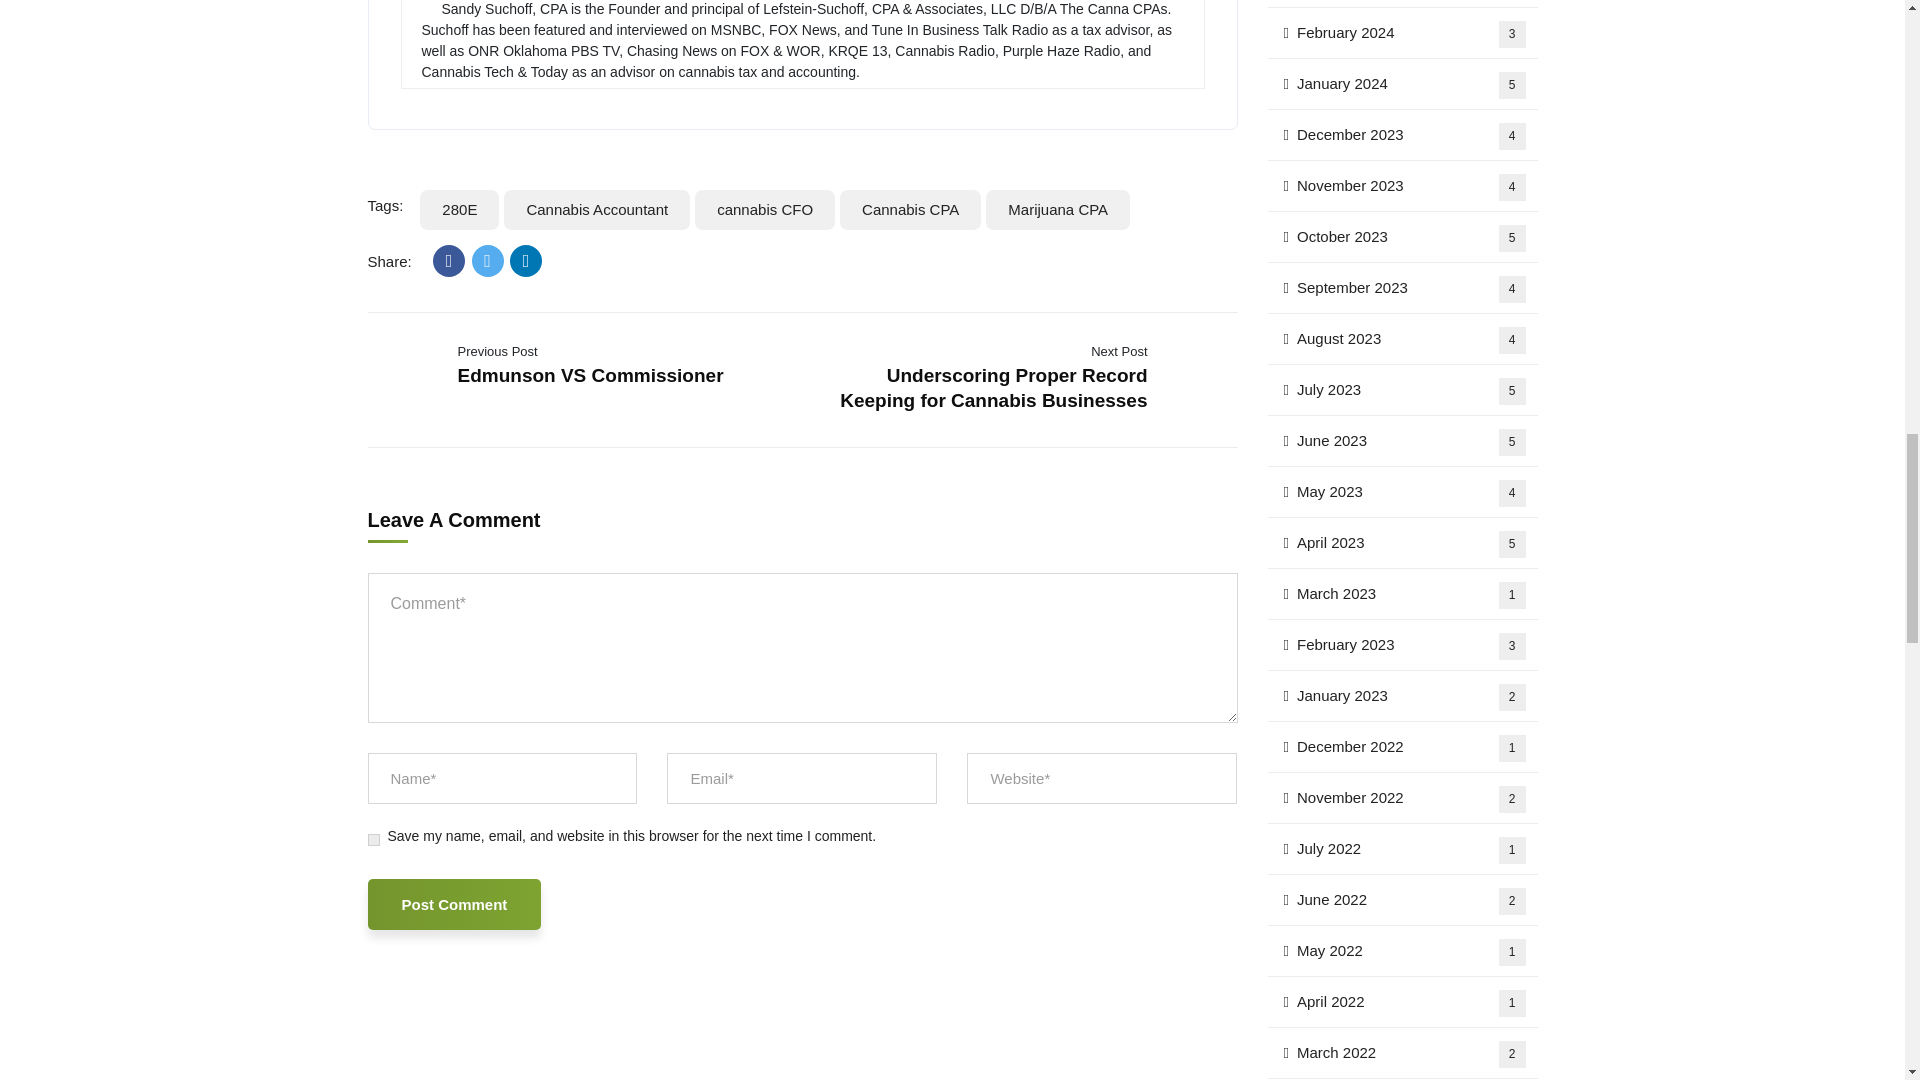 This screenshot has height=1080, width=1920. What do you see at coordinates (454, 904) in the screenshot?
I see `Post Comment` at bounding box center [454, 904].